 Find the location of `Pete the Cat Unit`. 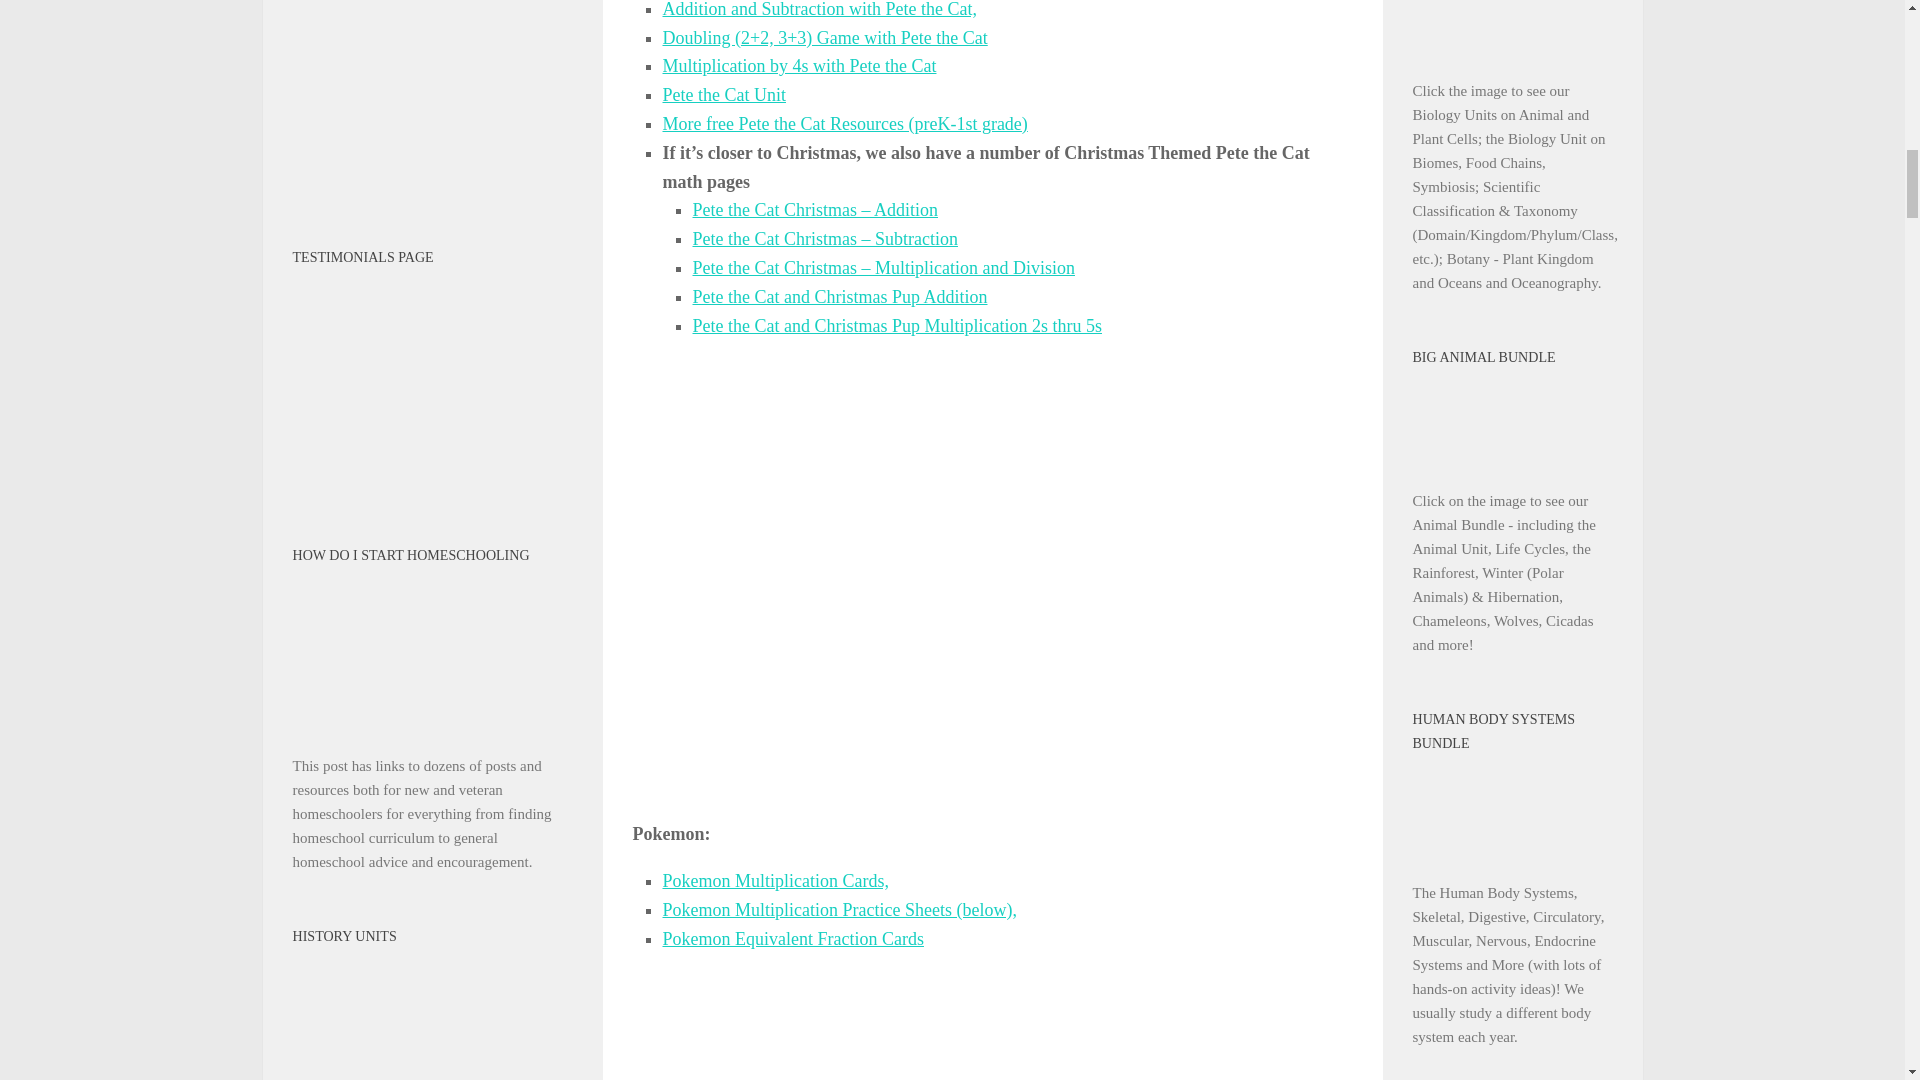

Pete the Cat Unit is located at coordinates (724, 94).